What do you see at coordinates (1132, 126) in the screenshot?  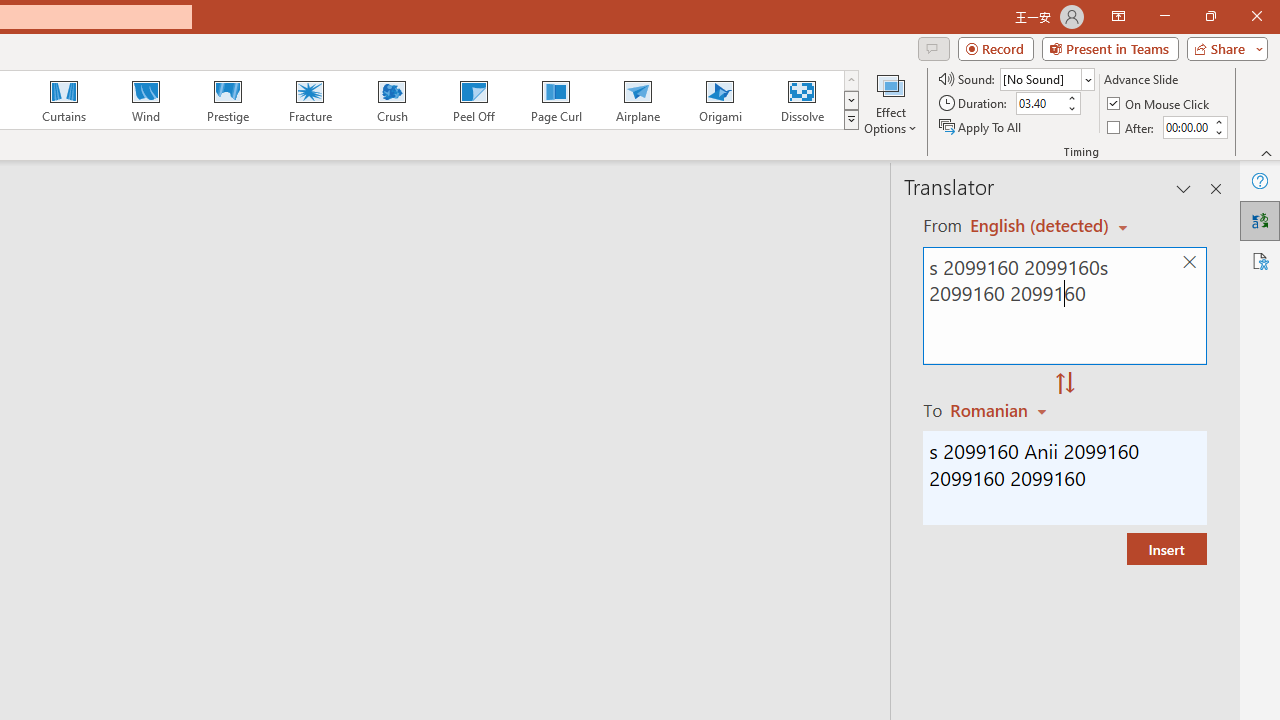 I see `After` at bounding box center [1132, 126].